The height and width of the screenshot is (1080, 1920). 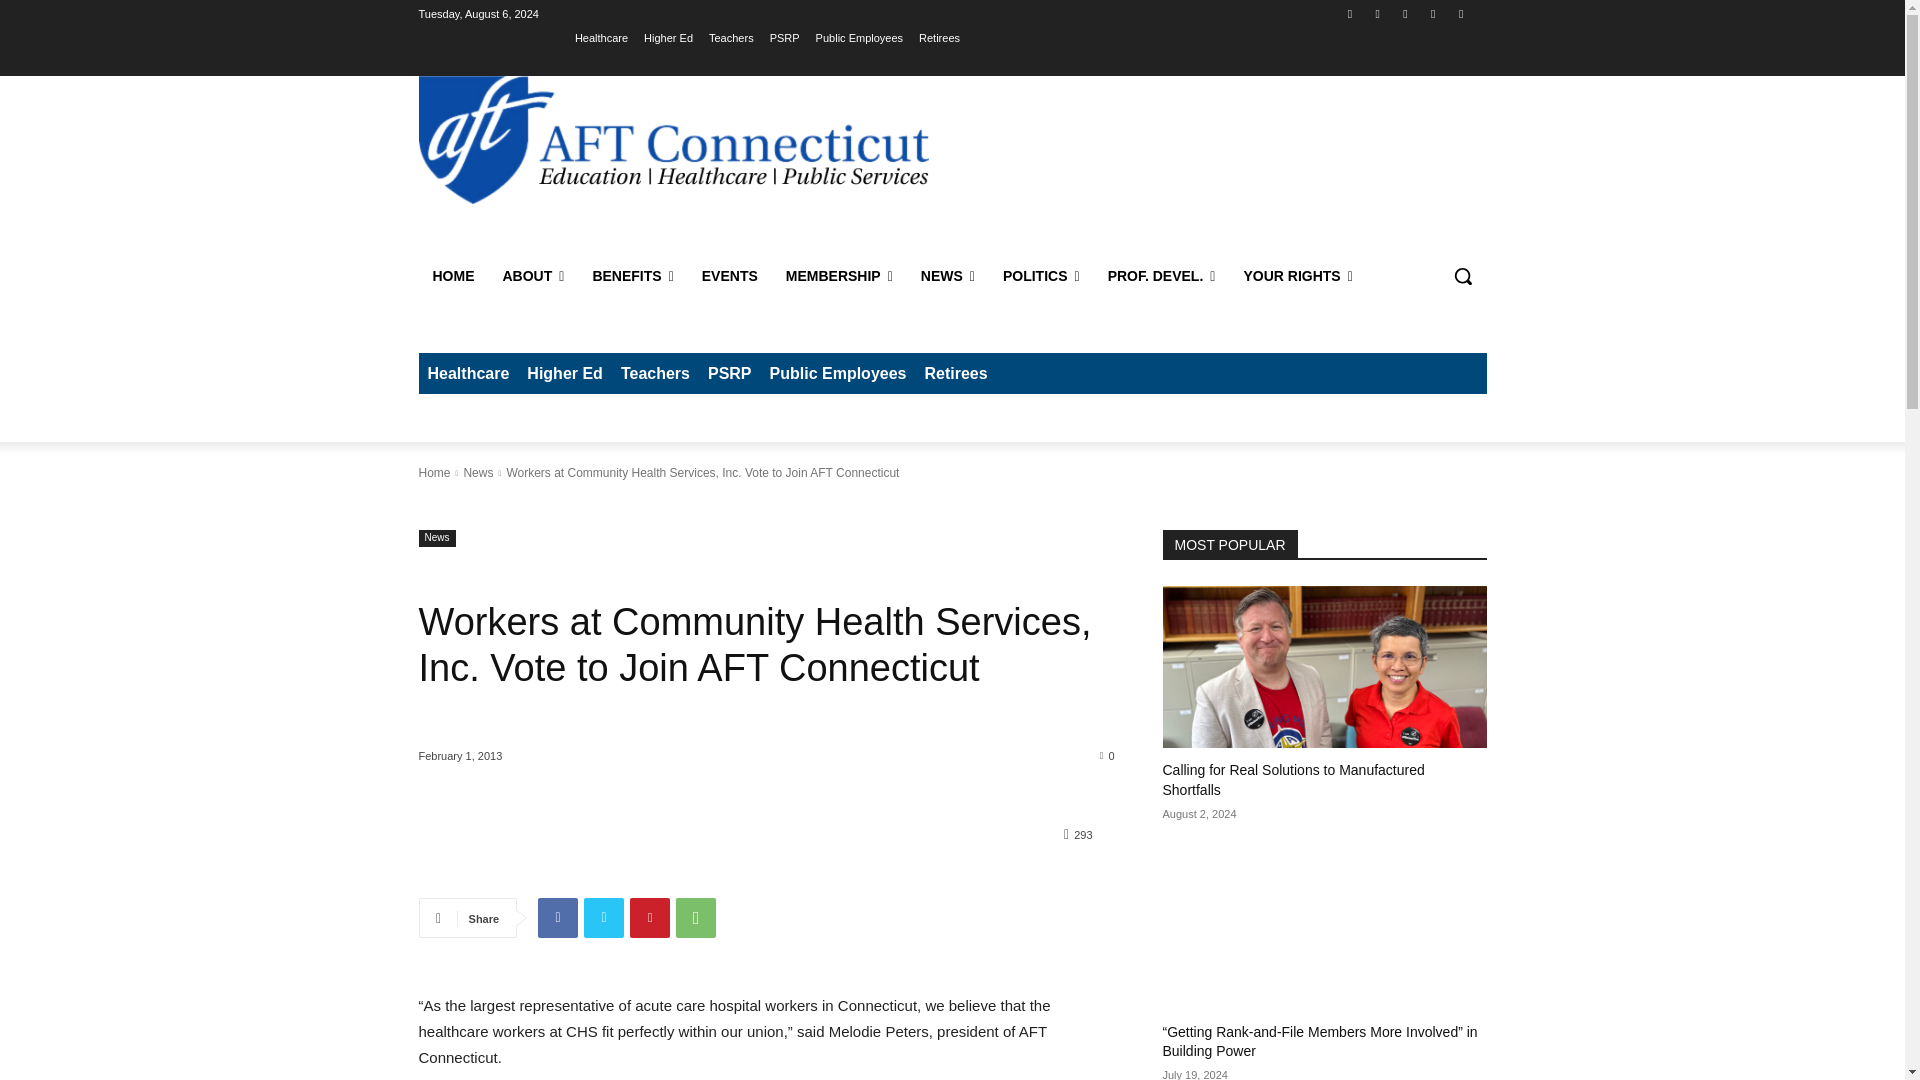 What do you see at coordinates (1404, 13) in the screenshot?
I see `Mail` at bounding box center [1404, 13].